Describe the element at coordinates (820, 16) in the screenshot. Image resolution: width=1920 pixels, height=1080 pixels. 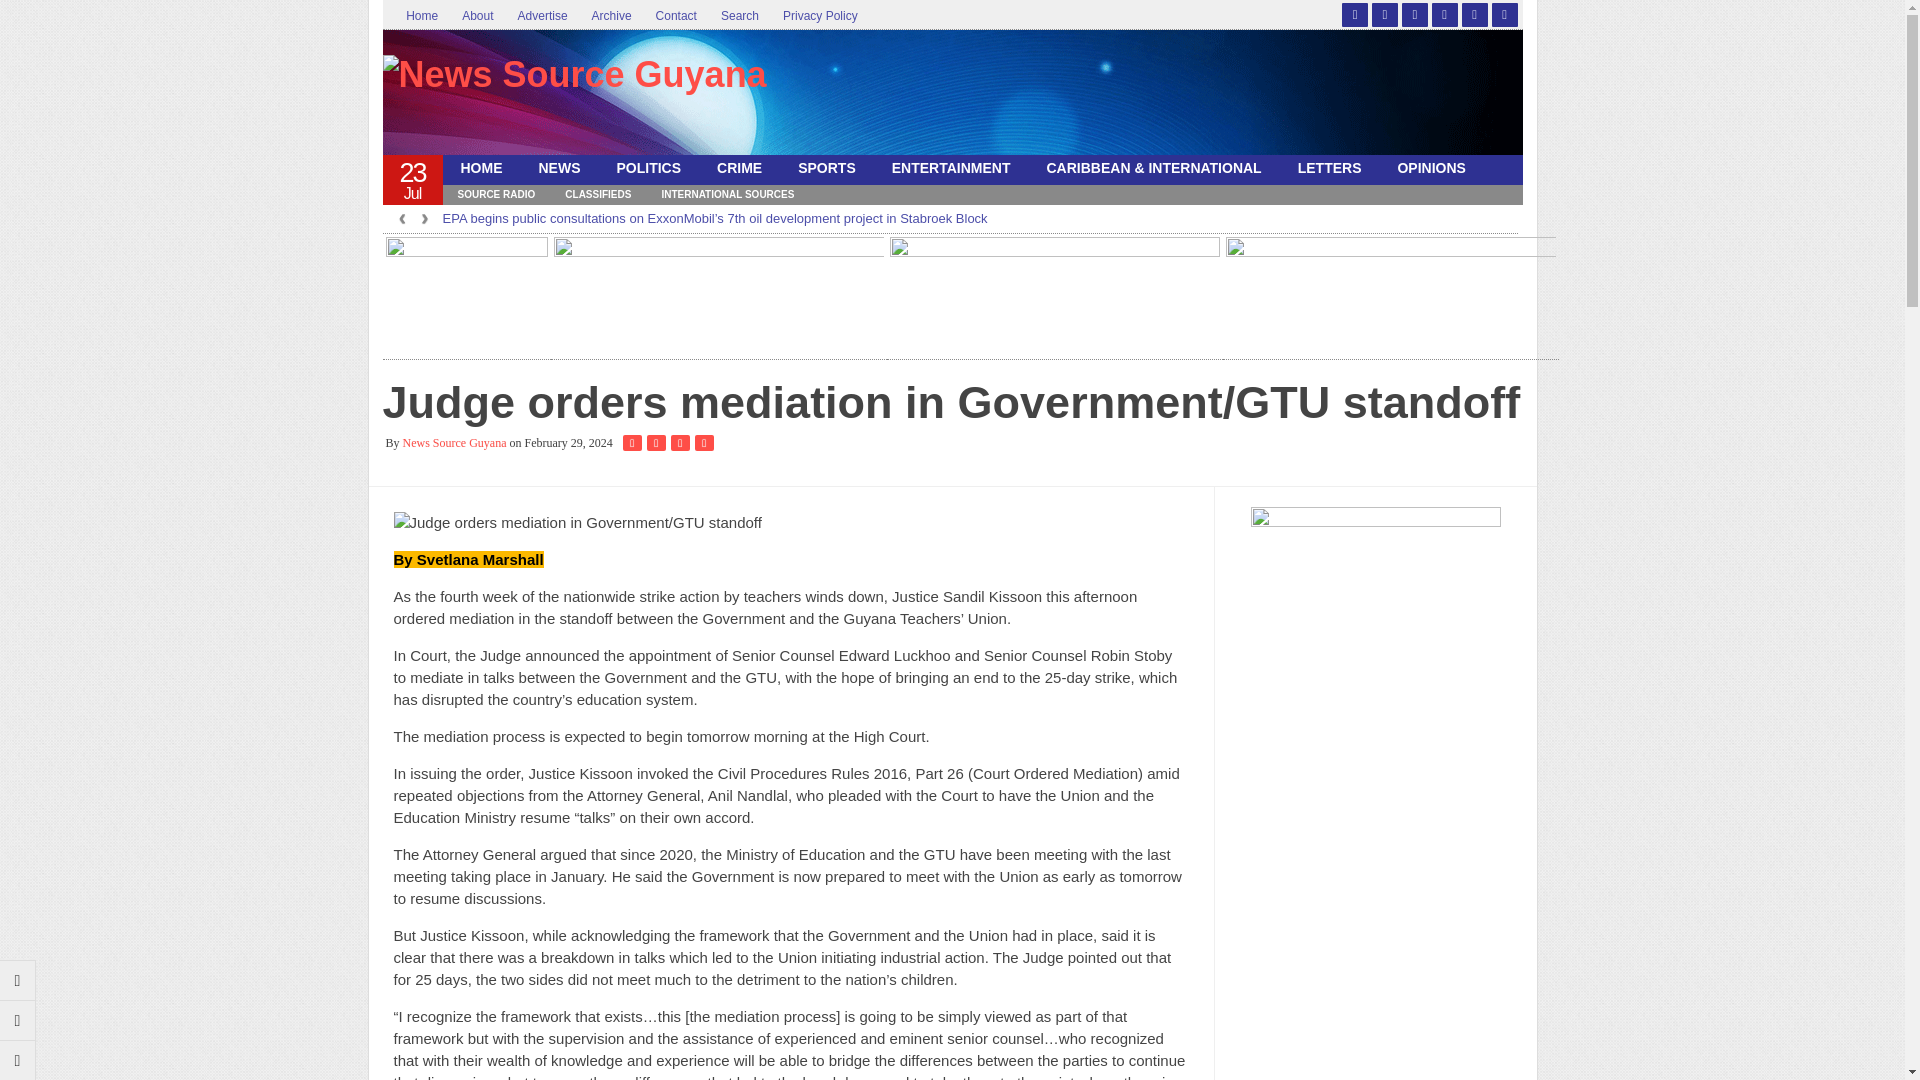
I see `Privacy Policy` at that location.